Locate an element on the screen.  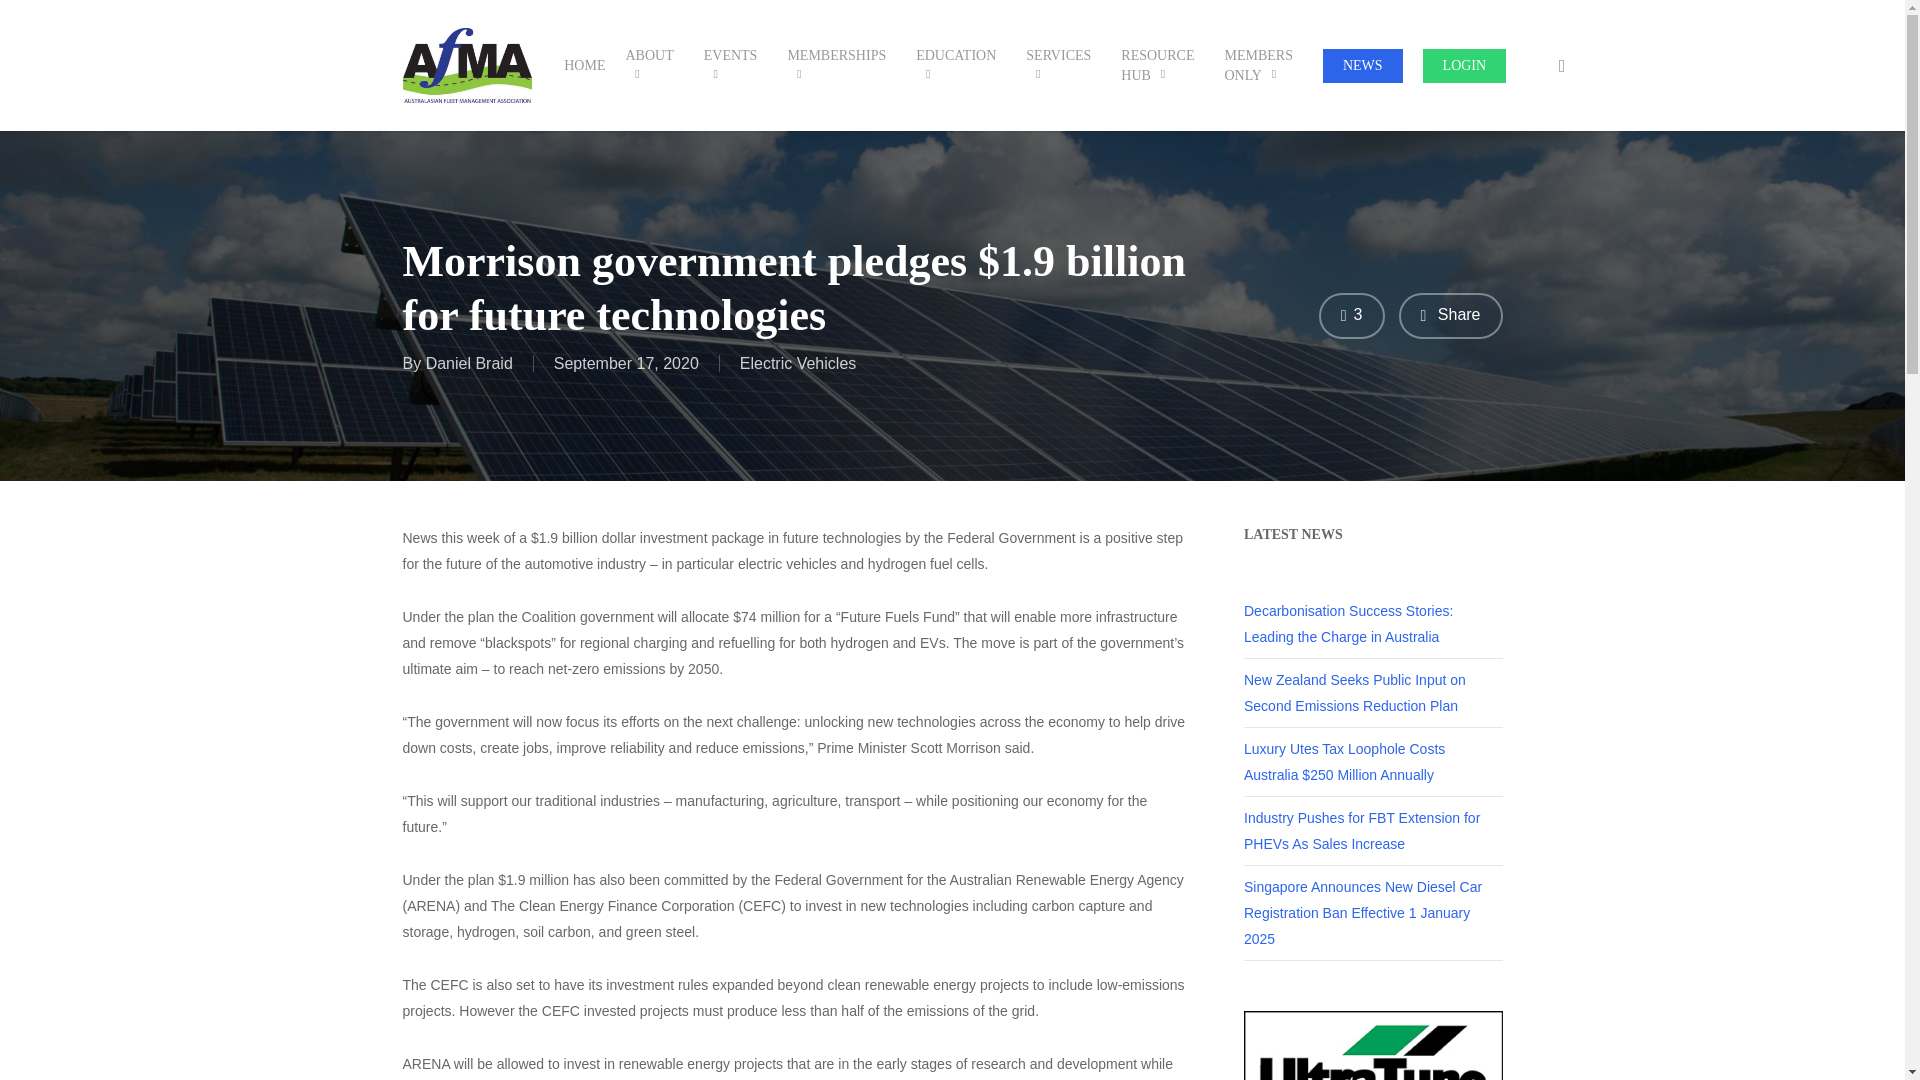
MEMBERSHIPS is located at coordinates (842, 66).